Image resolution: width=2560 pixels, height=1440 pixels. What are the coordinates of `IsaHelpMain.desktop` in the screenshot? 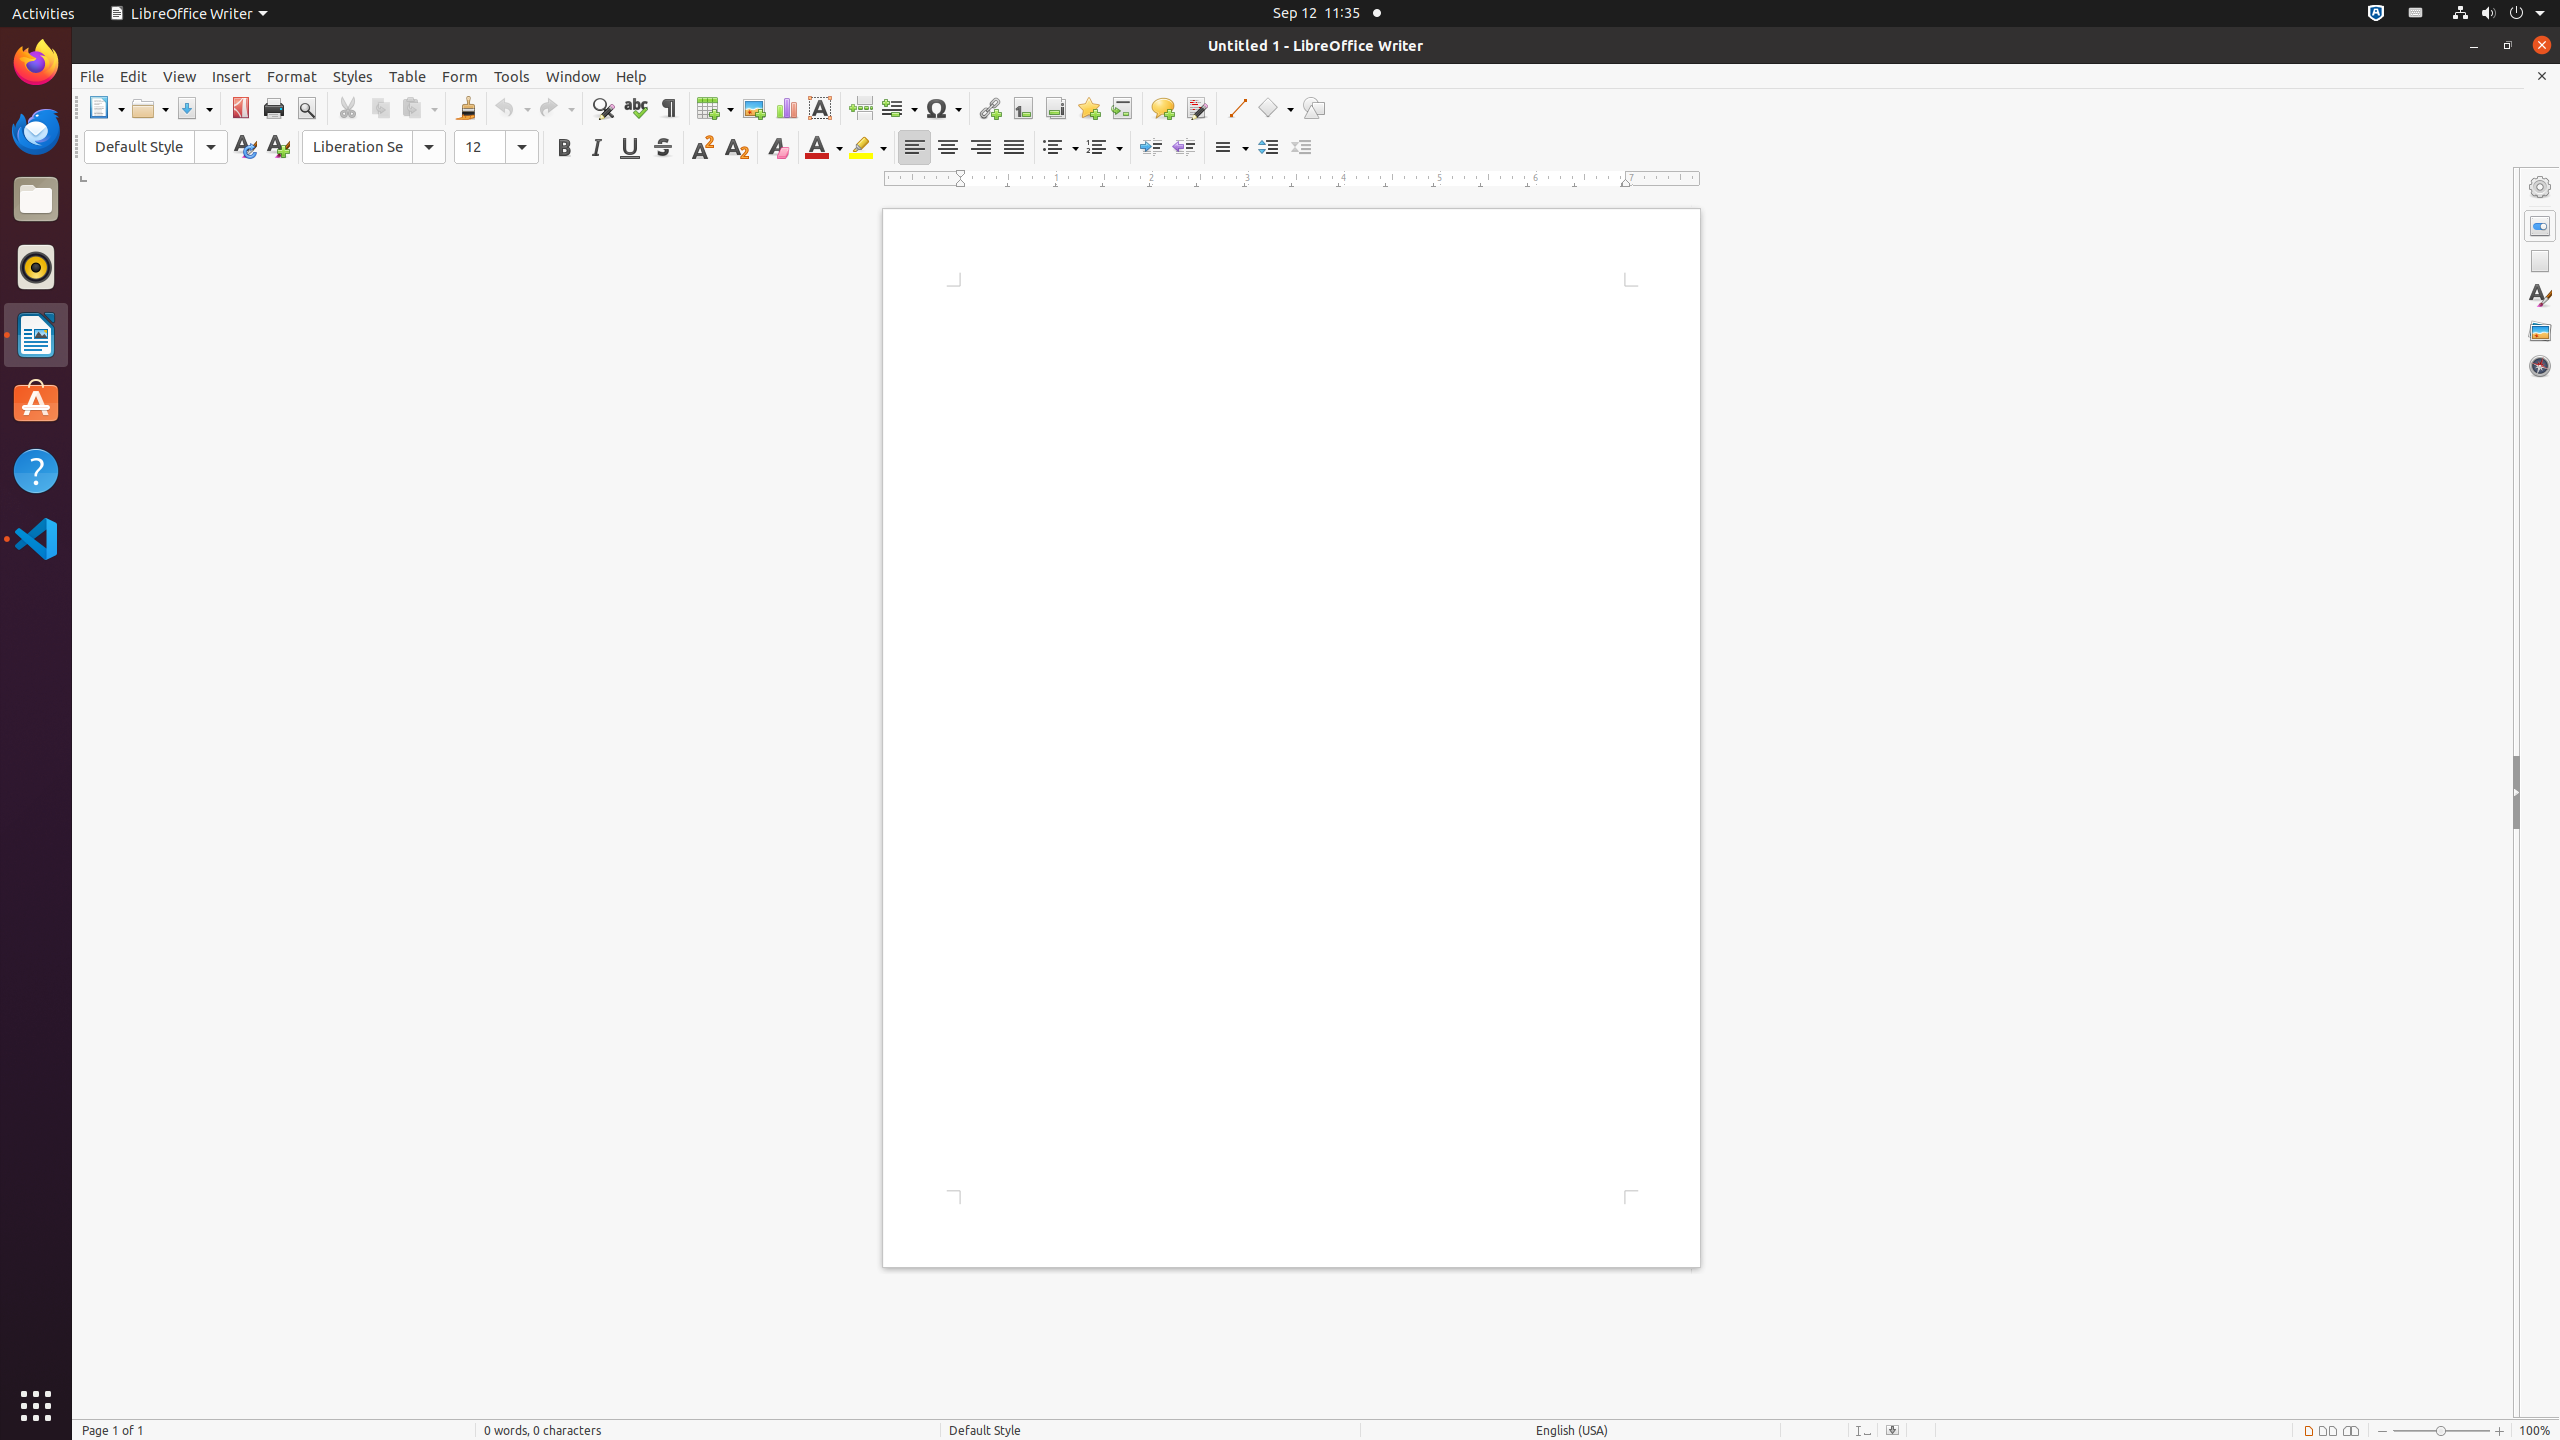 It's located at (134, 300).